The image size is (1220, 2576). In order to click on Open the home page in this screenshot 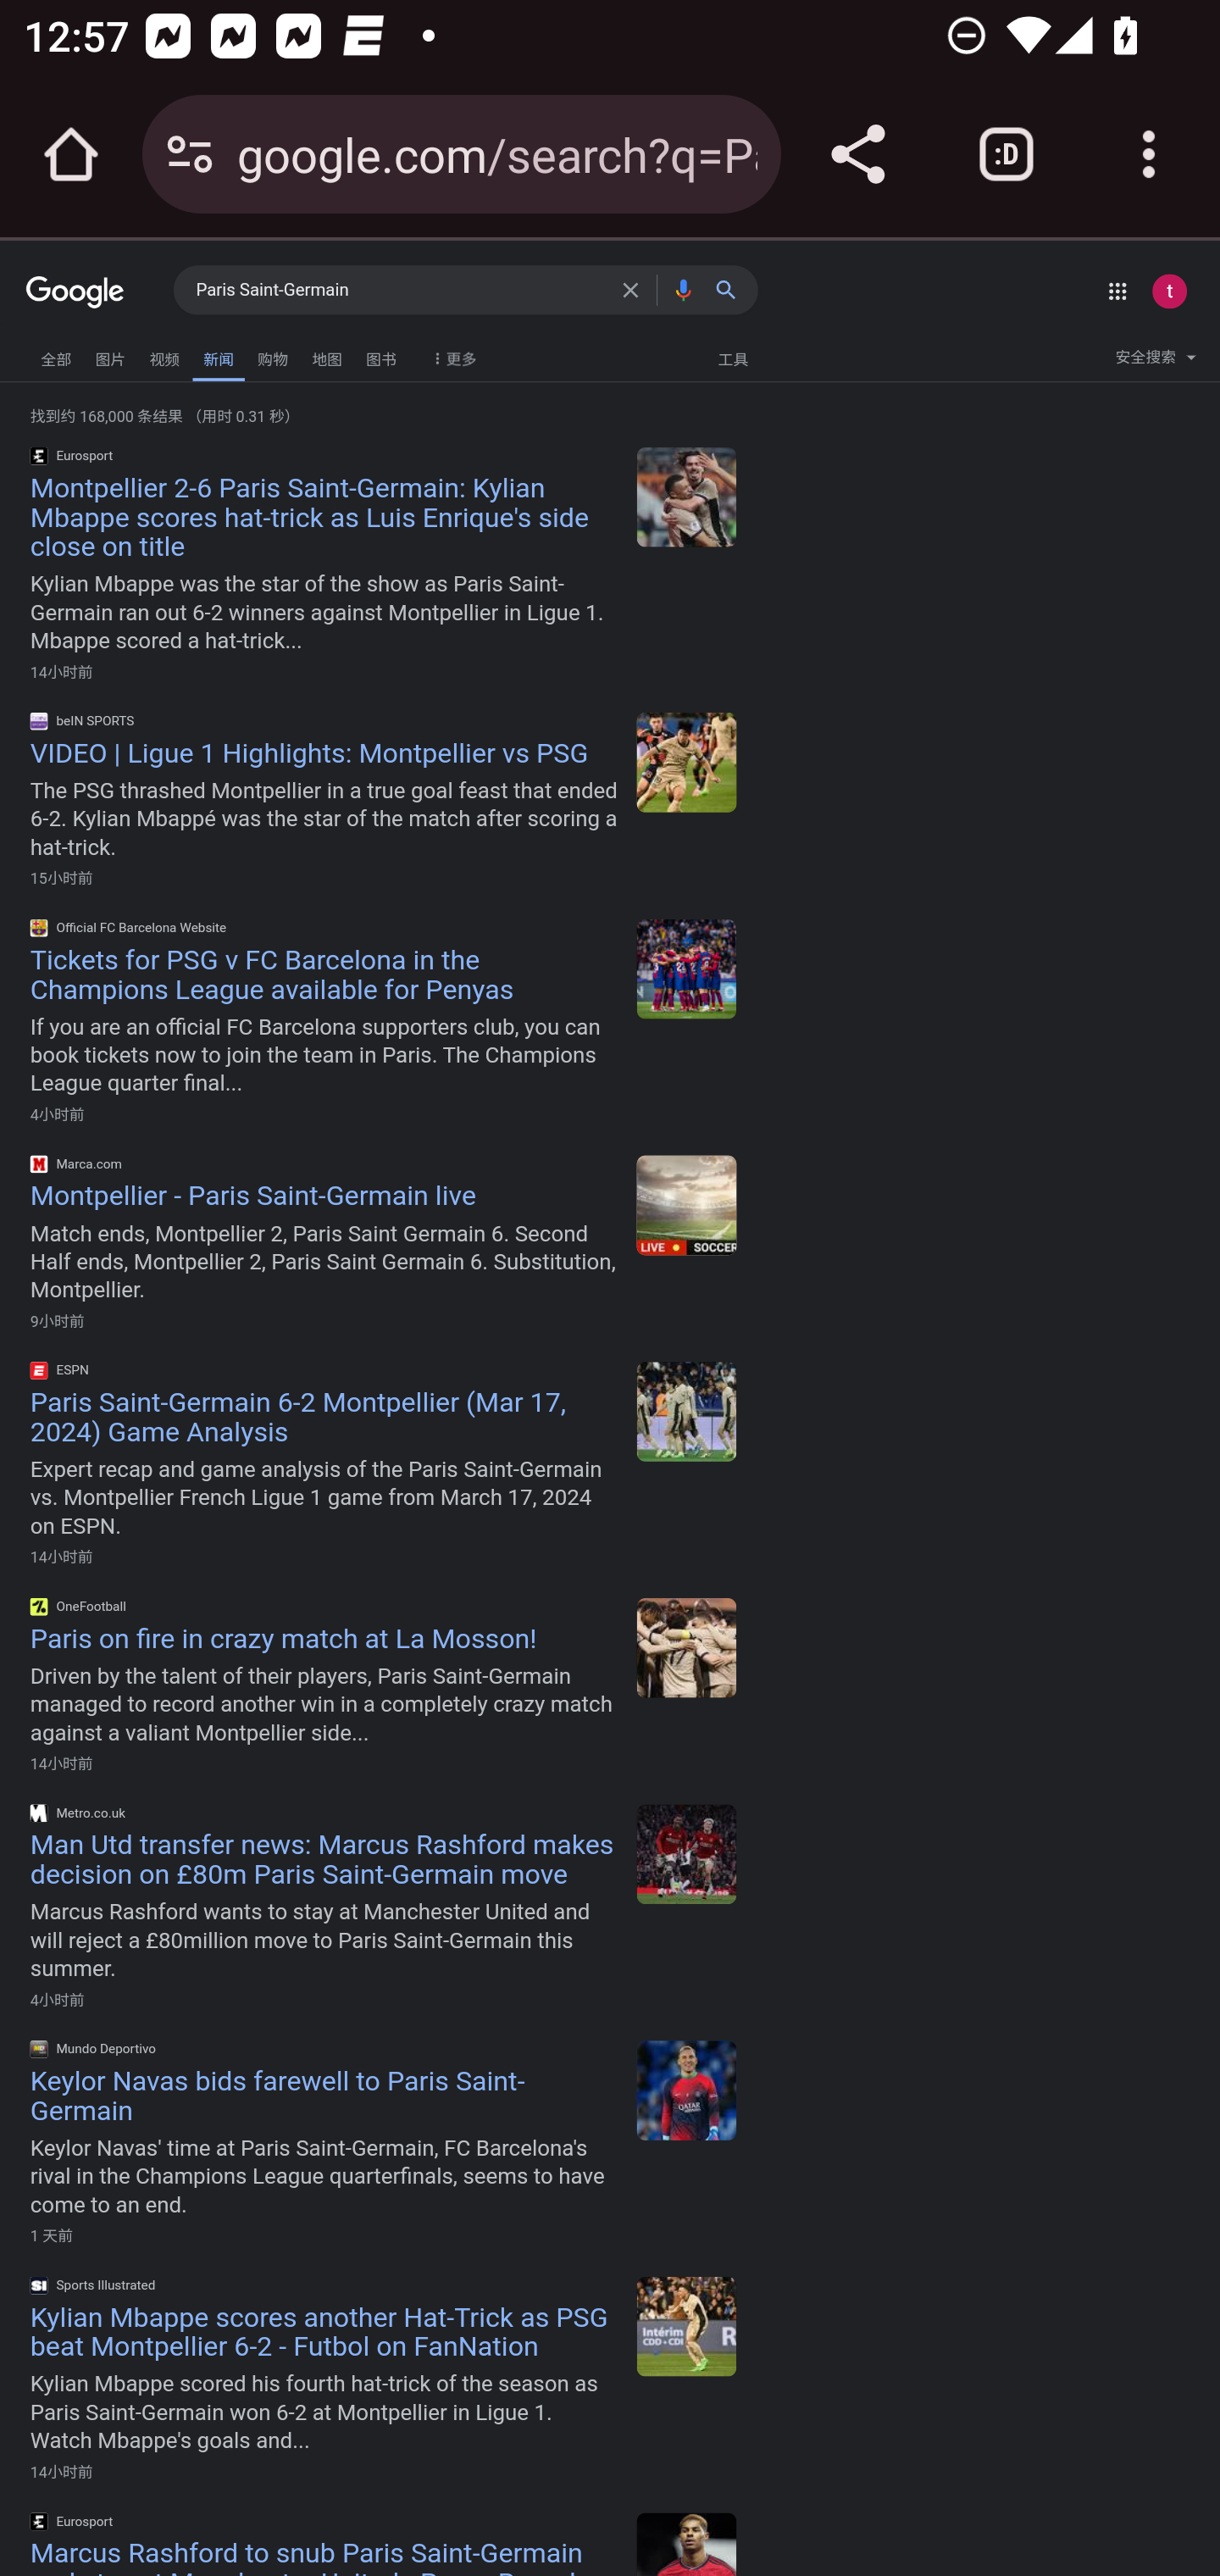, I will do `click(71, 154)`.